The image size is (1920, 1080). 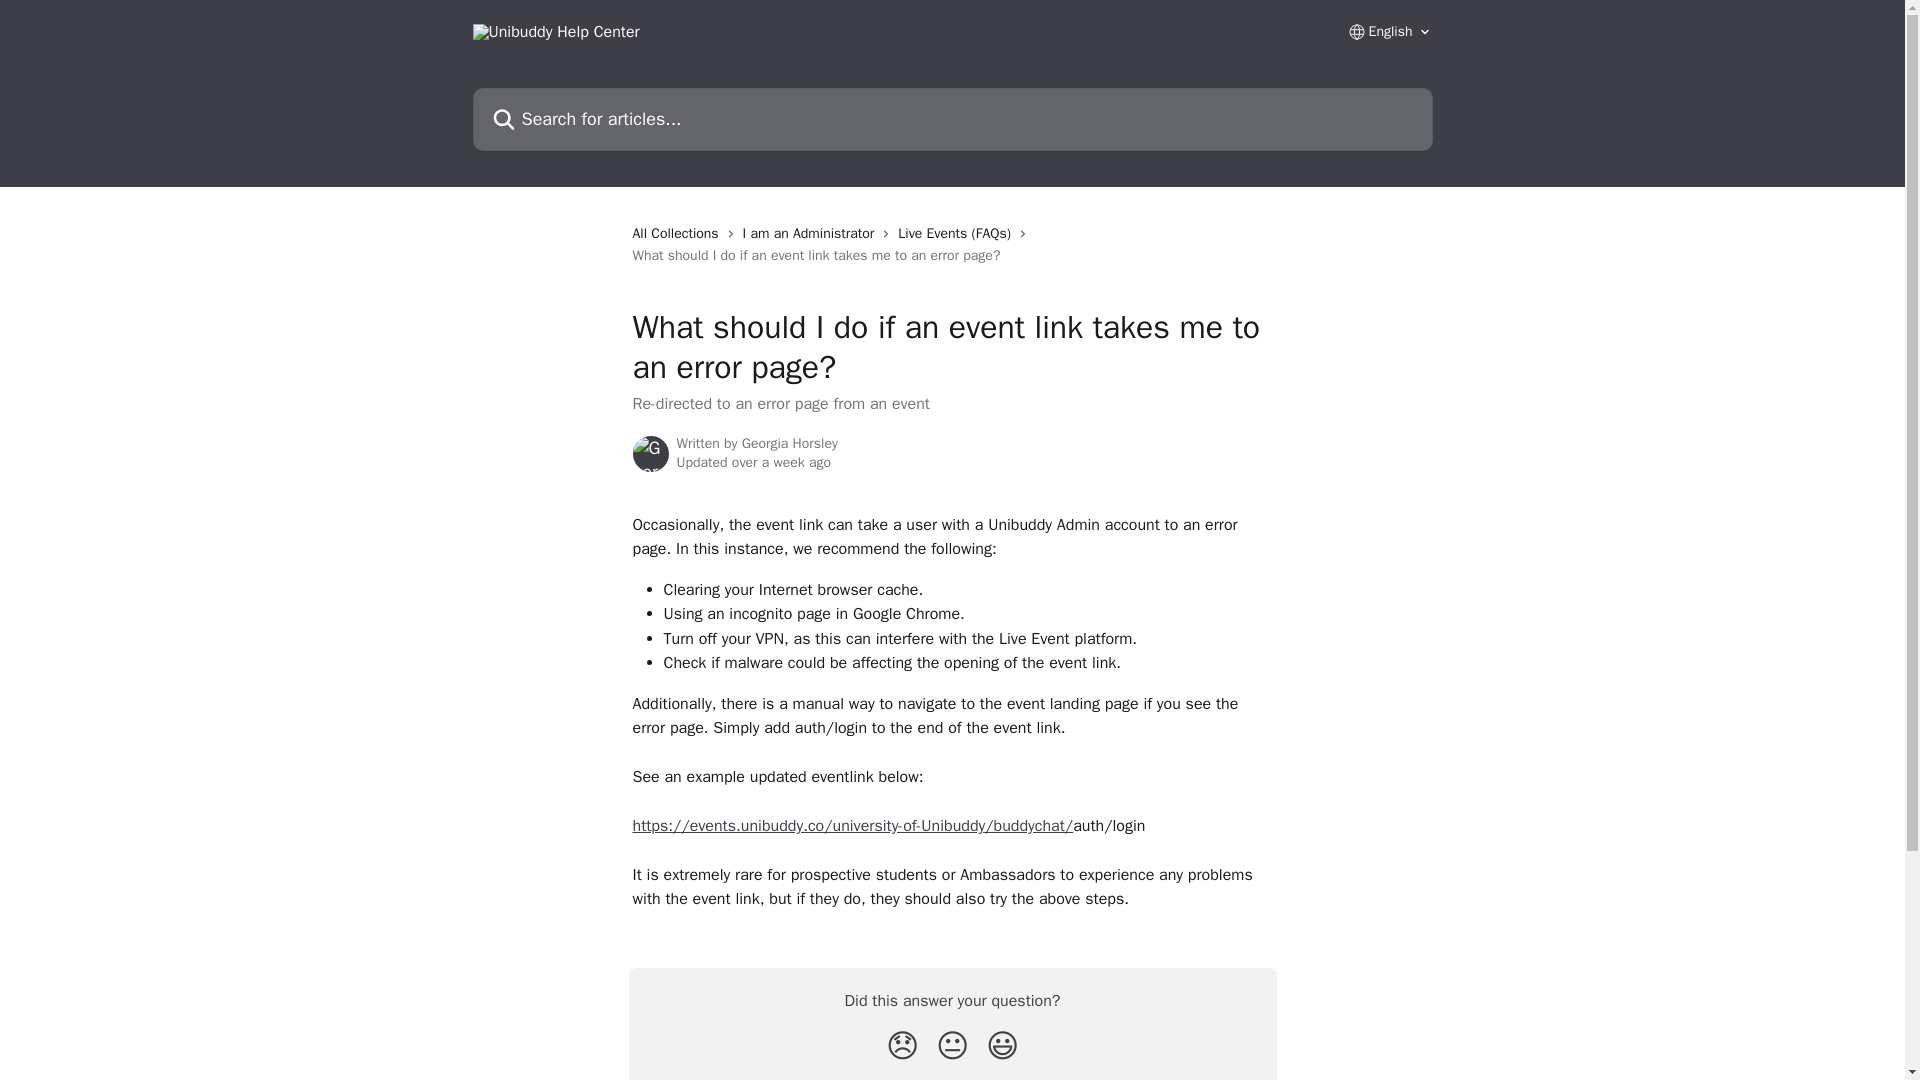 What do you see at coordinates (1002, 1046) in the screenshot?
I see `Smiley` at bounding box center [1002, 1046].